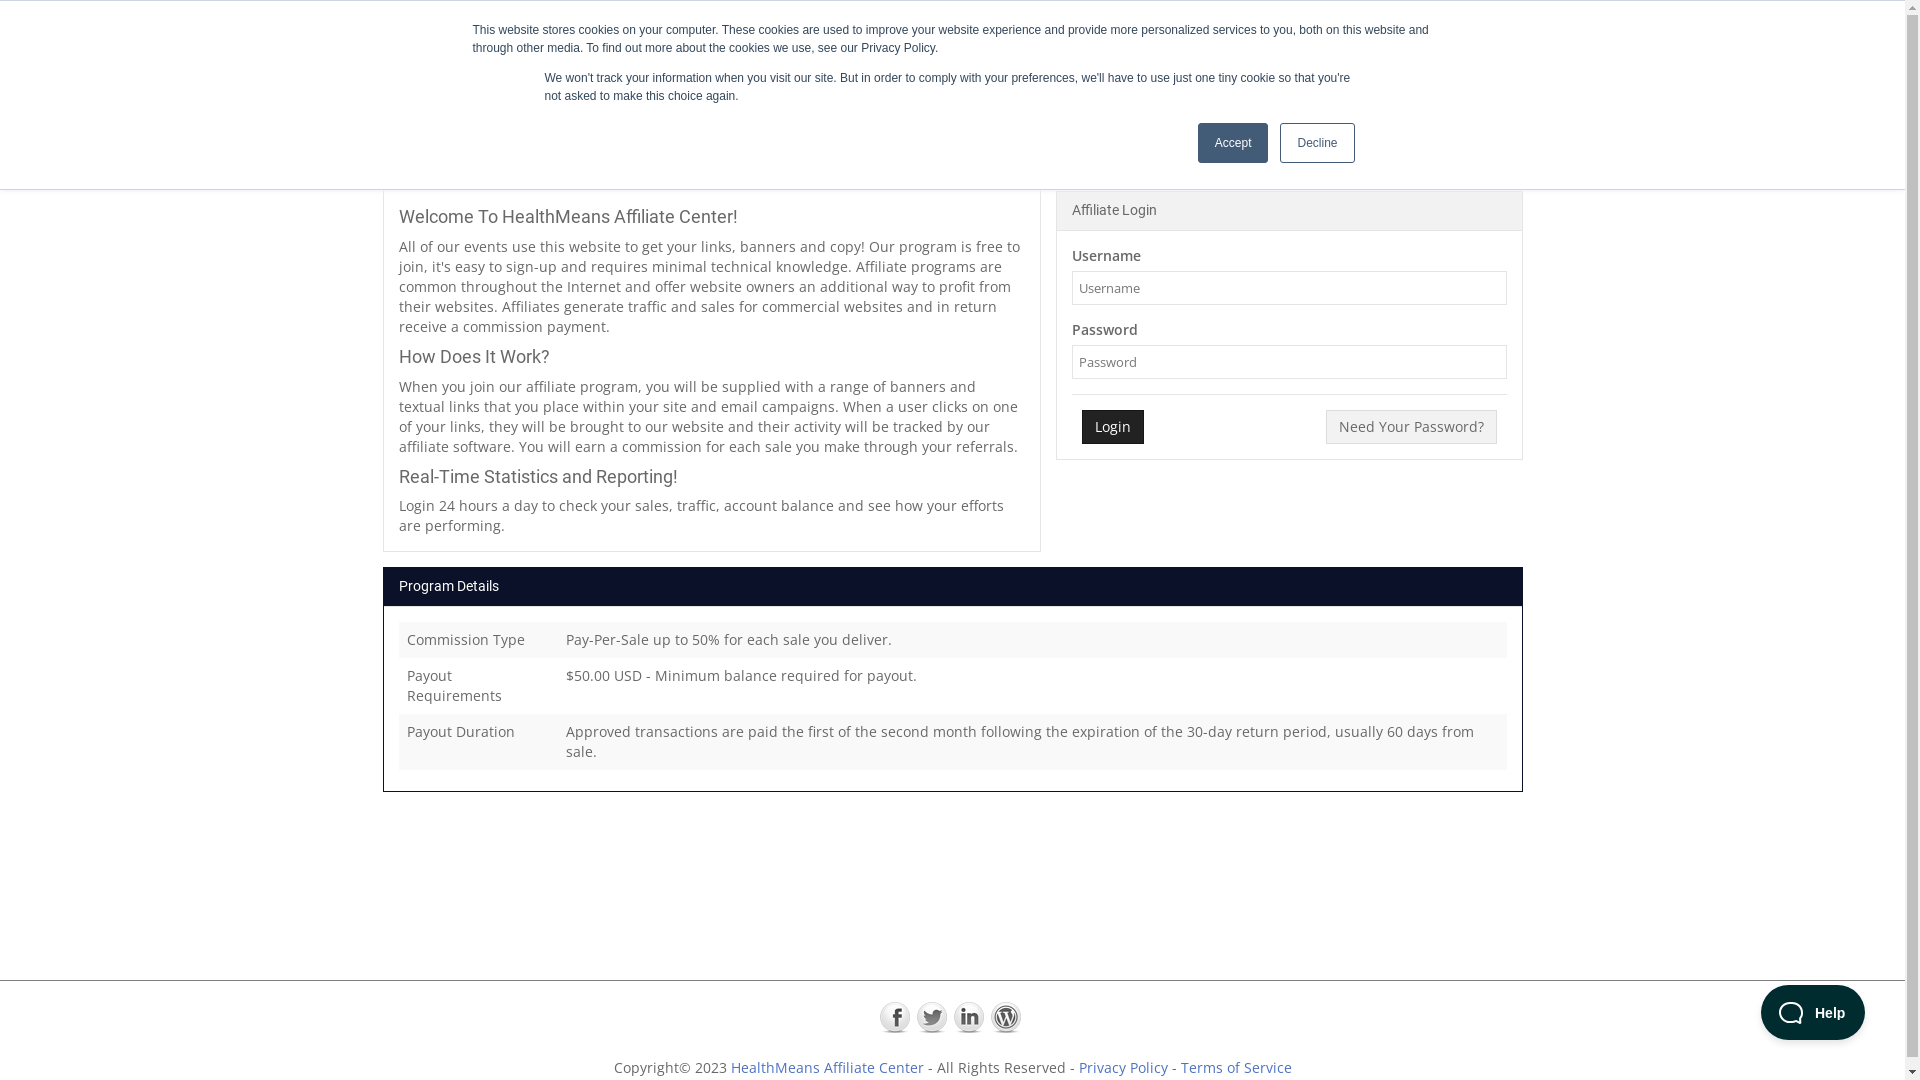 This screenshot has height=1080, width=1920. Describe the element at coordinates (1366, 35) in the screenshot. I see `FAQ` at that location.